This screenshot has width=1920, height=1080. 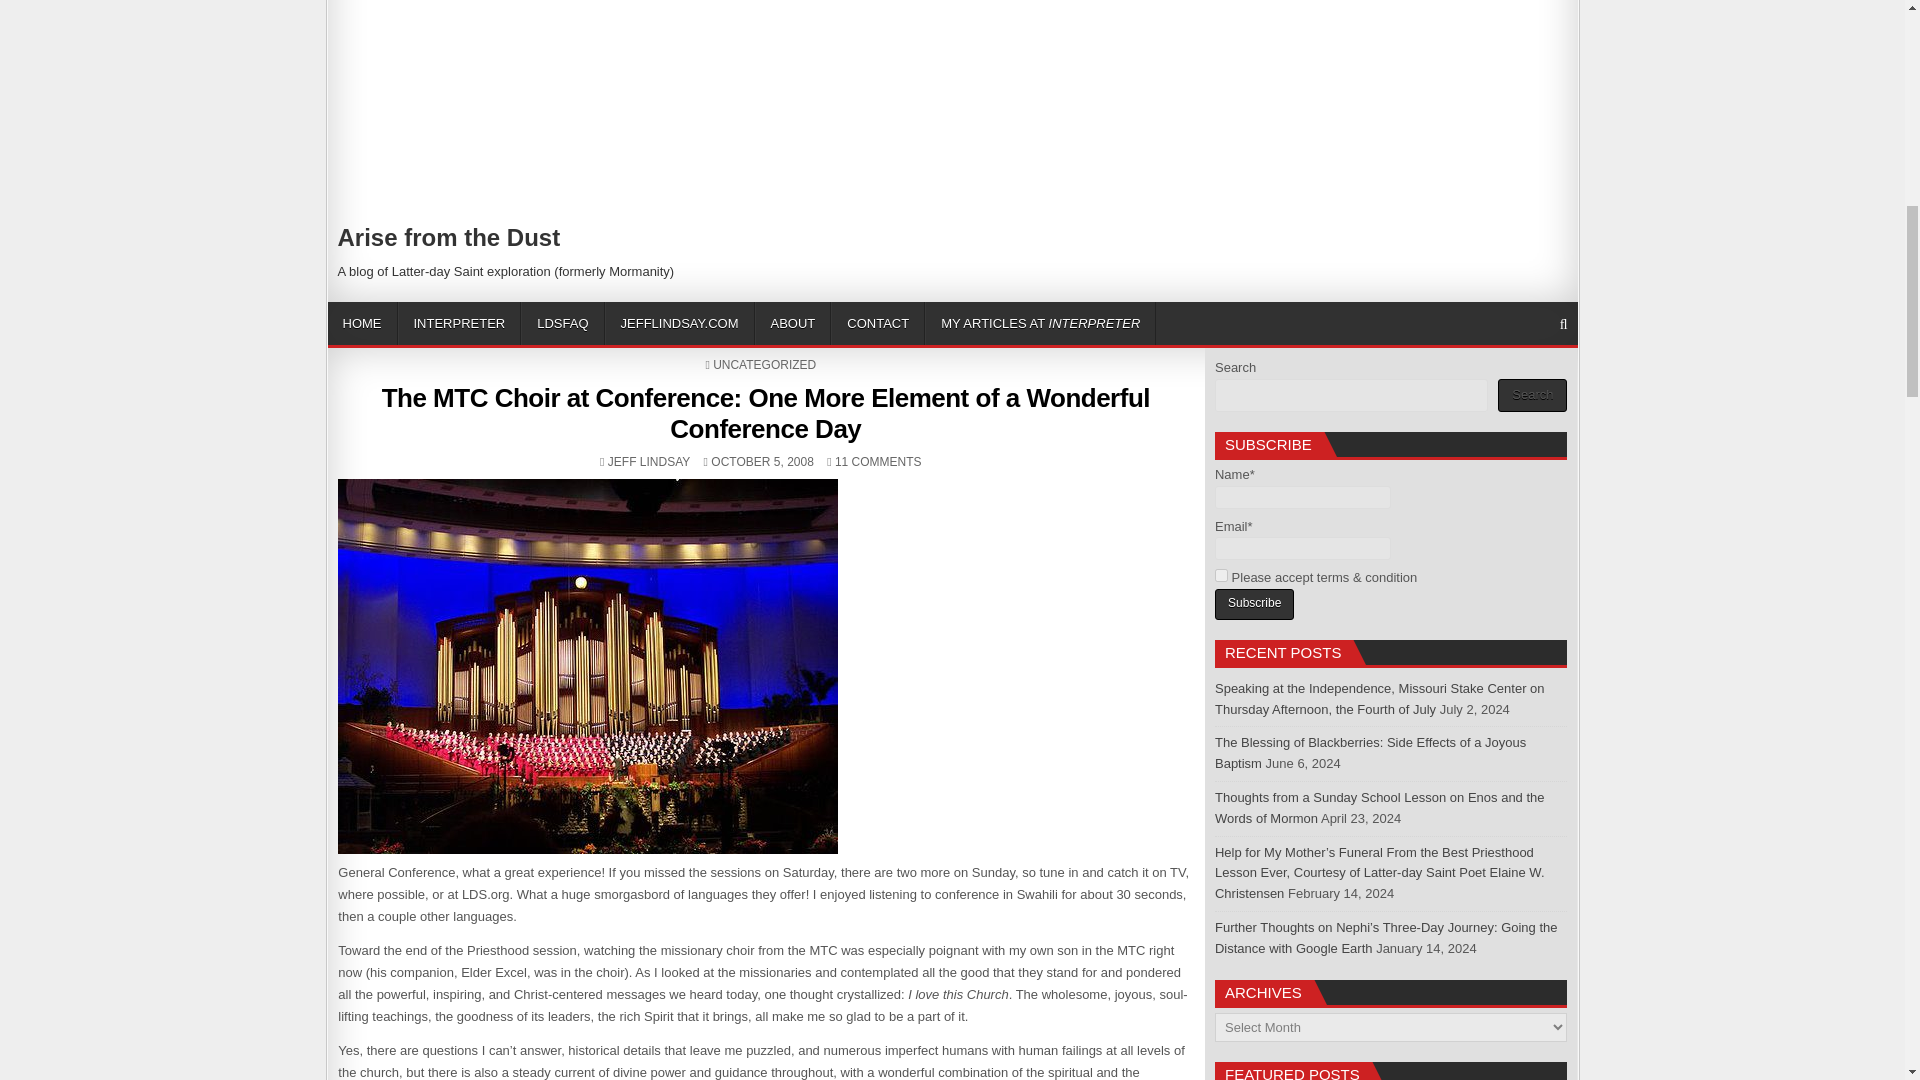 What do you see at coordinates (878, 323) in the screenshot?
I see `CONTACT` at bounding box center [878, 323].